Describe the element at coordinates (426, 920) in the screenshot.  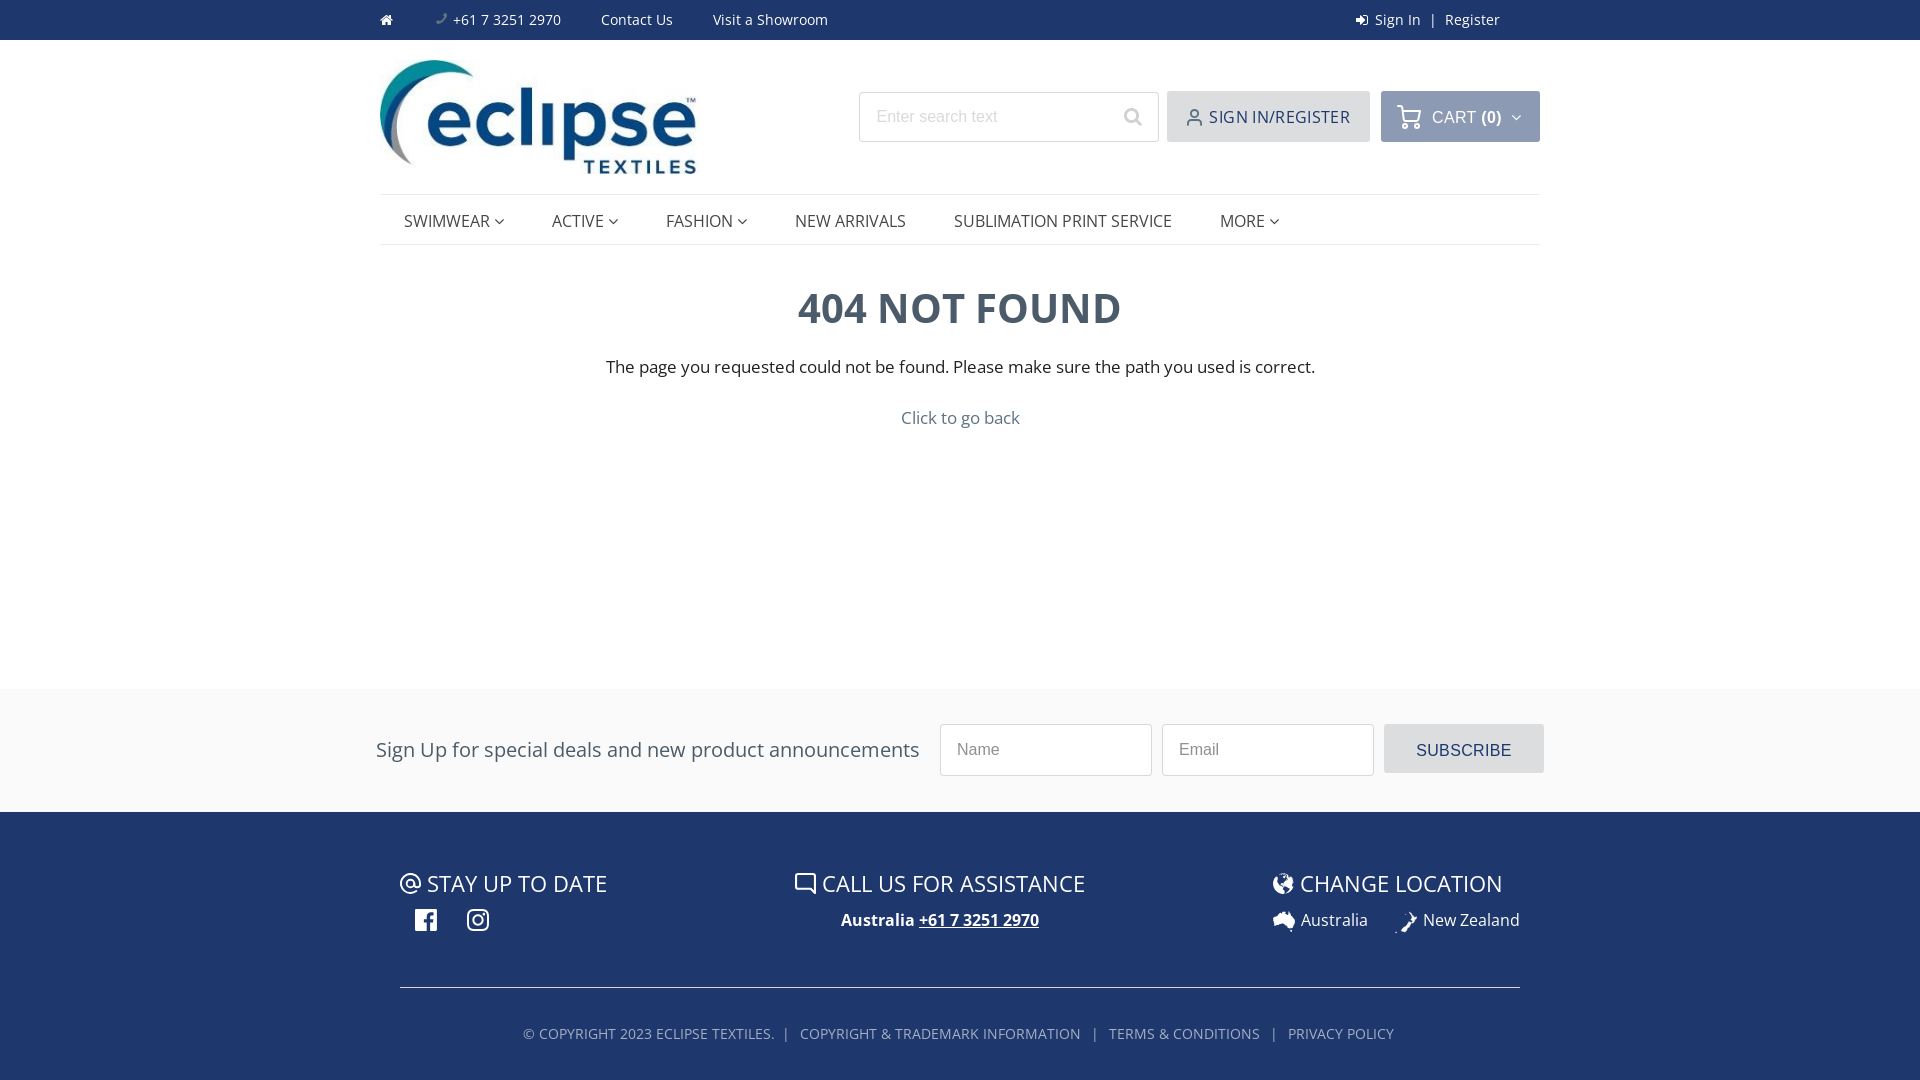
I see `Facebook` at that location.